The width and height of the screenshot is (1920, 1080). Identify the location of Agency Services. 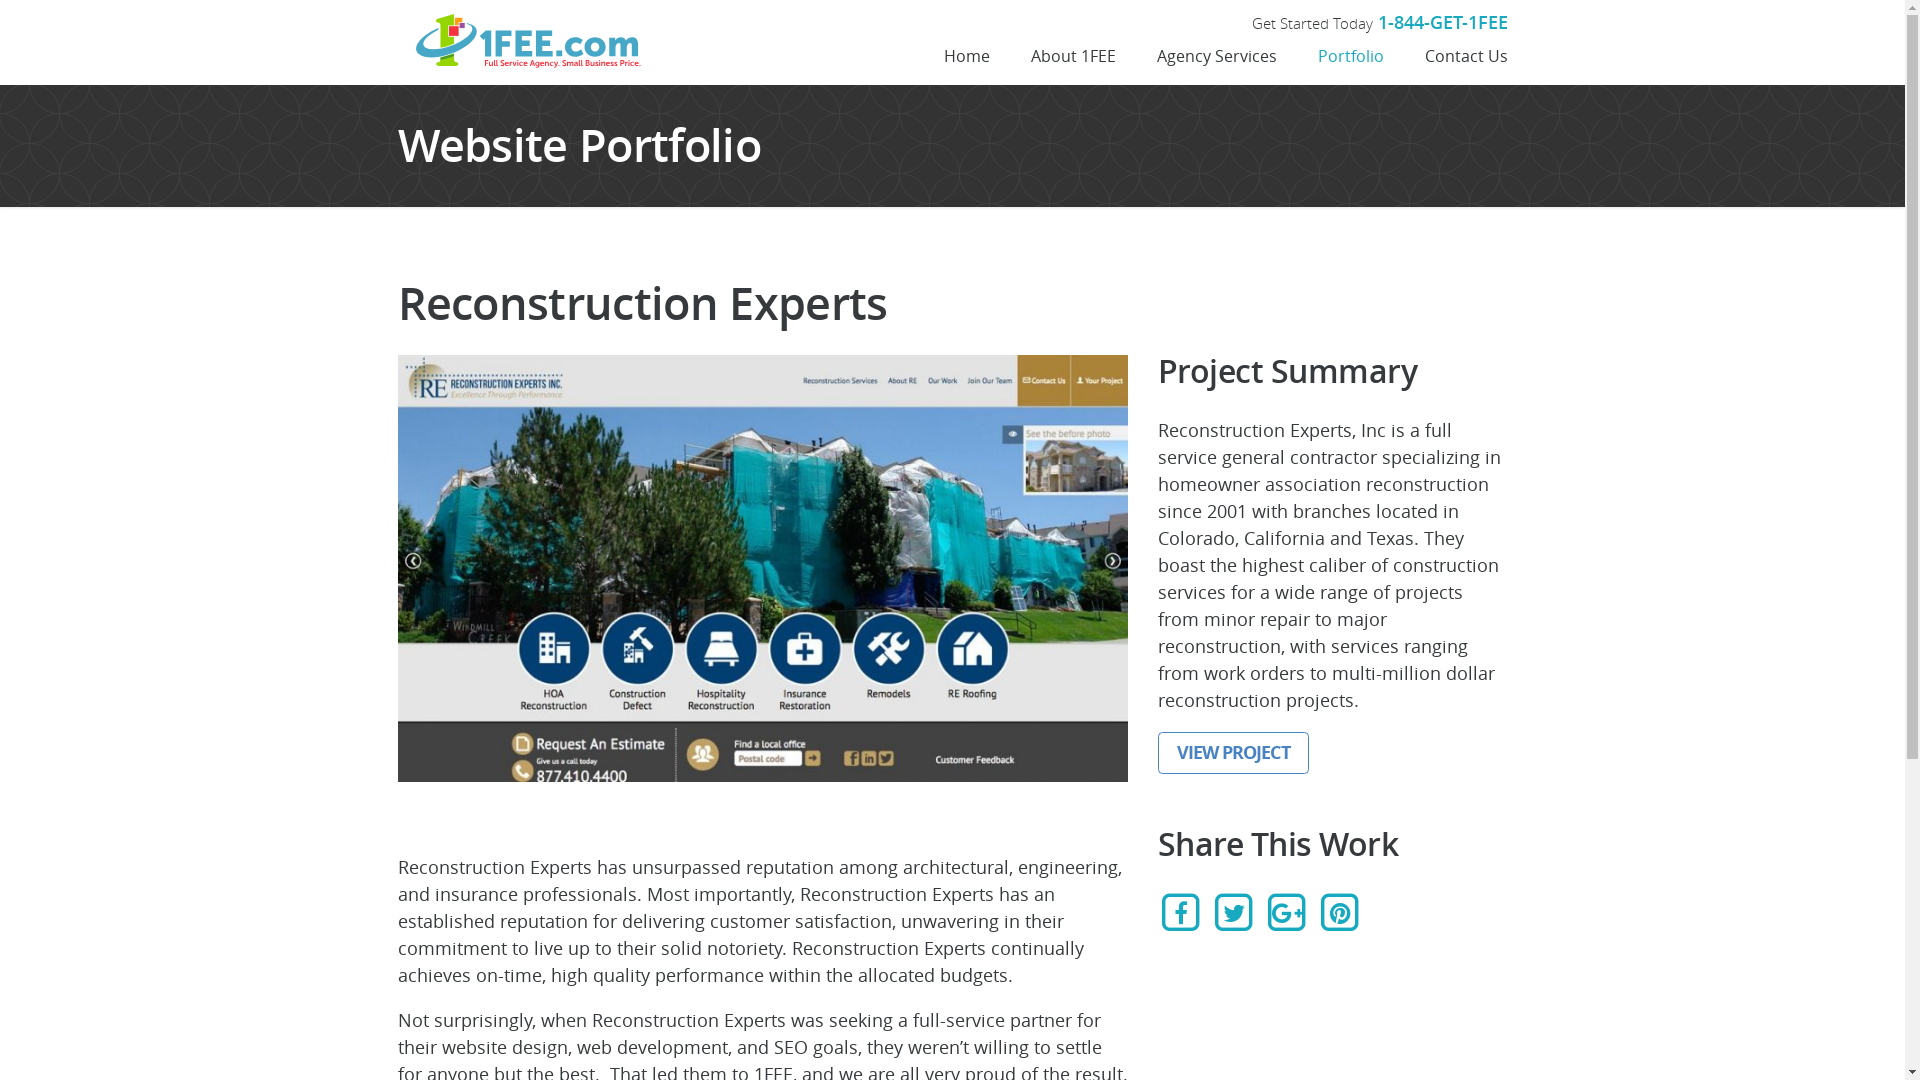
(1216, 56).